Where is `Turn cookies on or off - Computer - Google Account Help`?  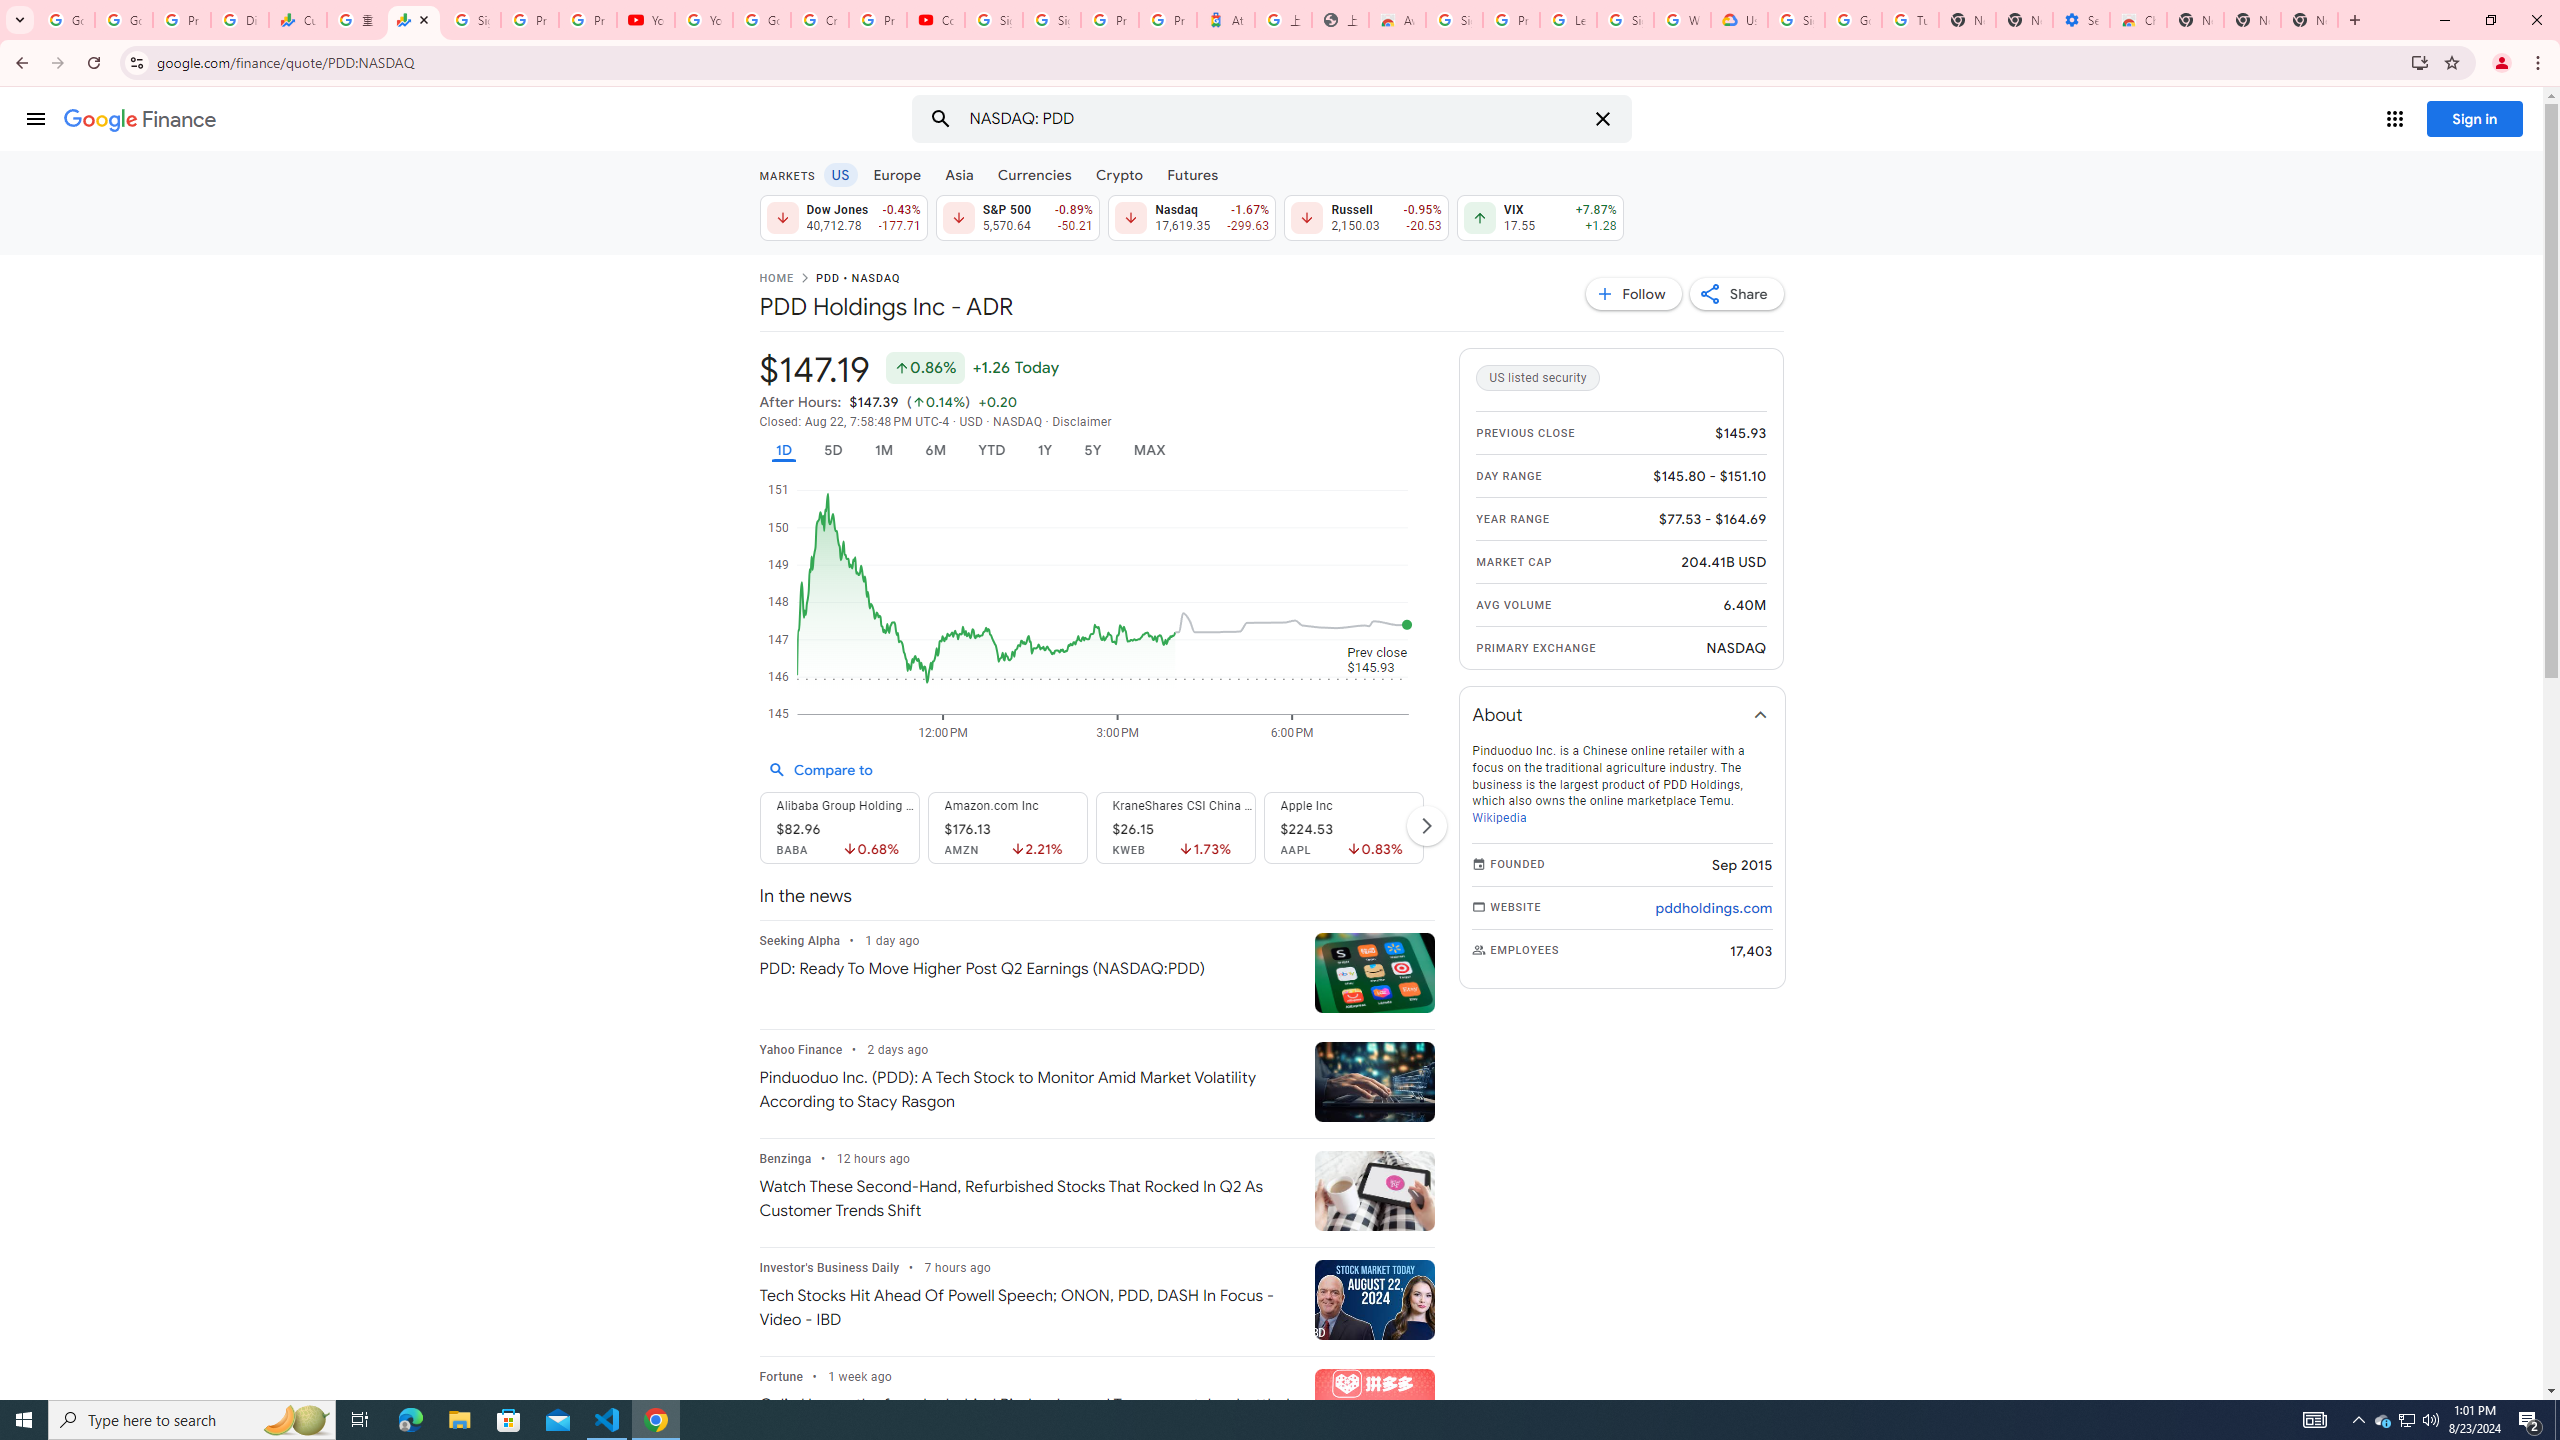
Turn cookies on or off - Computer - Google Account Help is located at coordinates (1910, 20).